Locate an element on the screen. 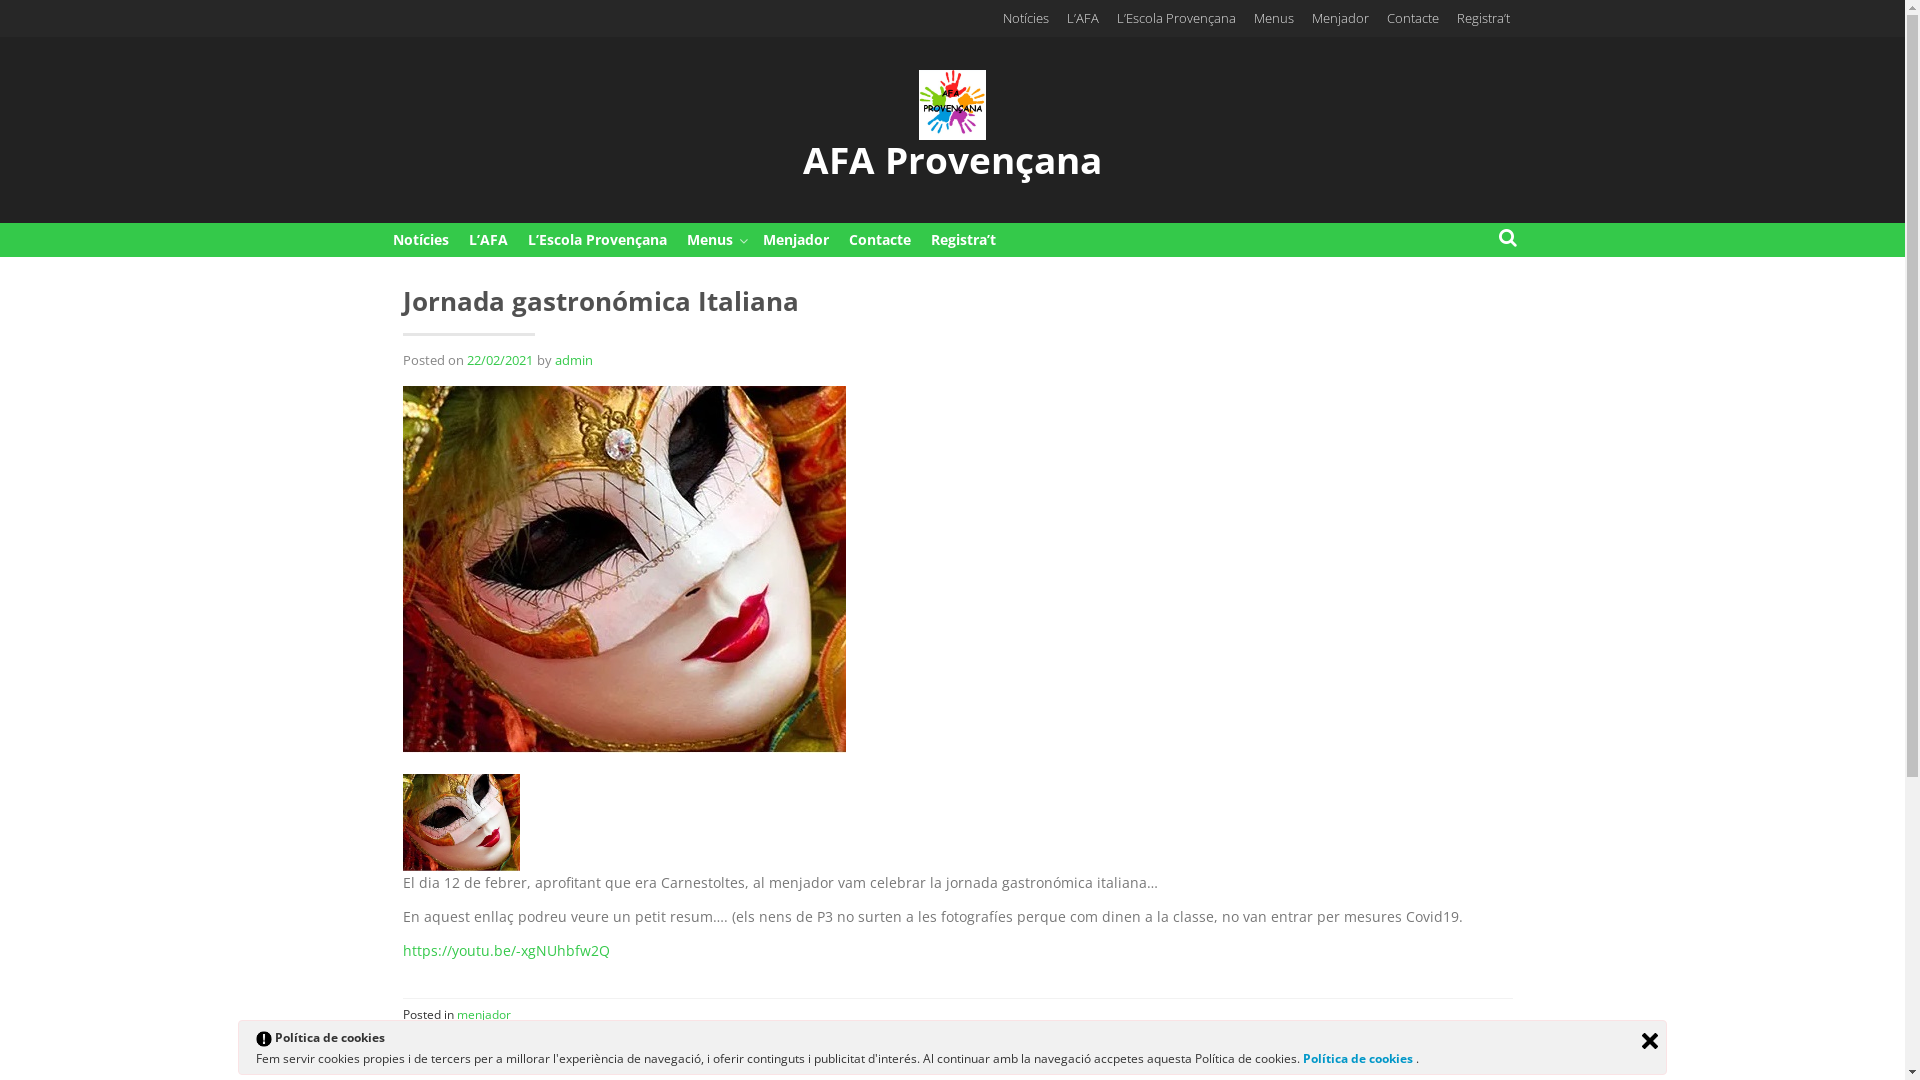 The image size is (1920, 1080). Contacte is located at coordinates (1413, 18).